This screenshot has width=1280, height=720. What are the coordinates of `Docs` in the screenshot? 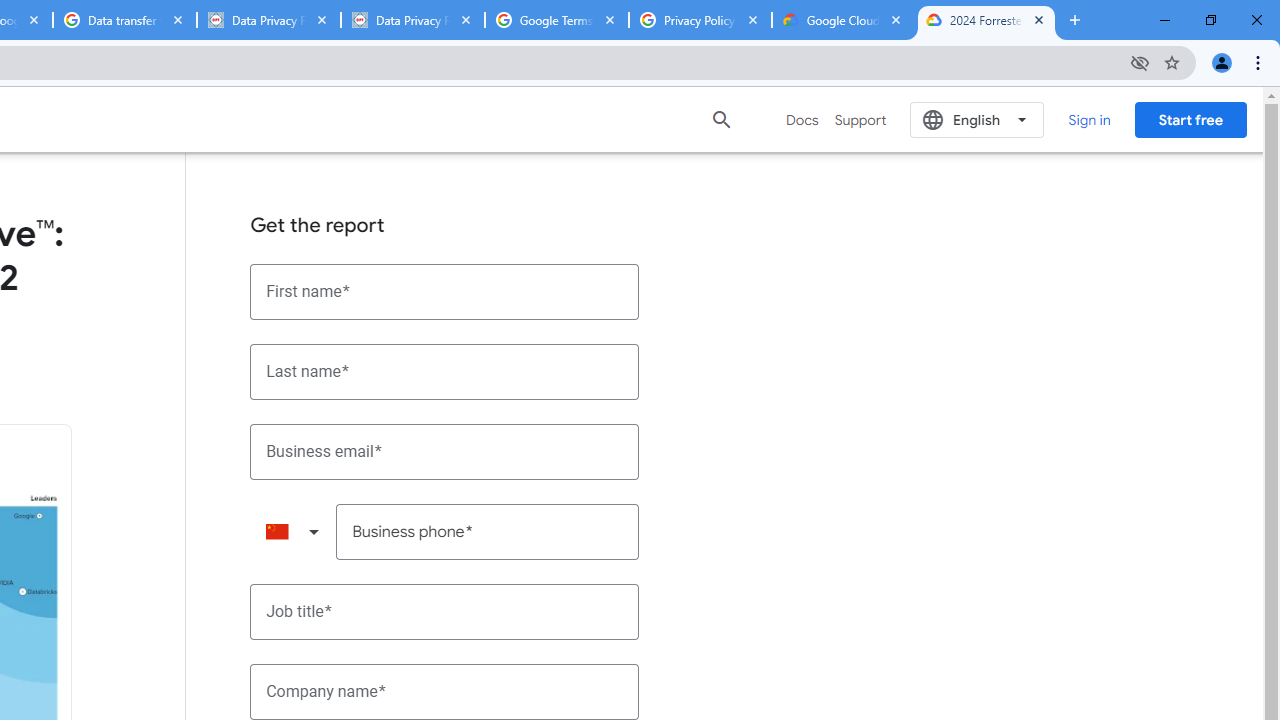 It's located at (802, 120).